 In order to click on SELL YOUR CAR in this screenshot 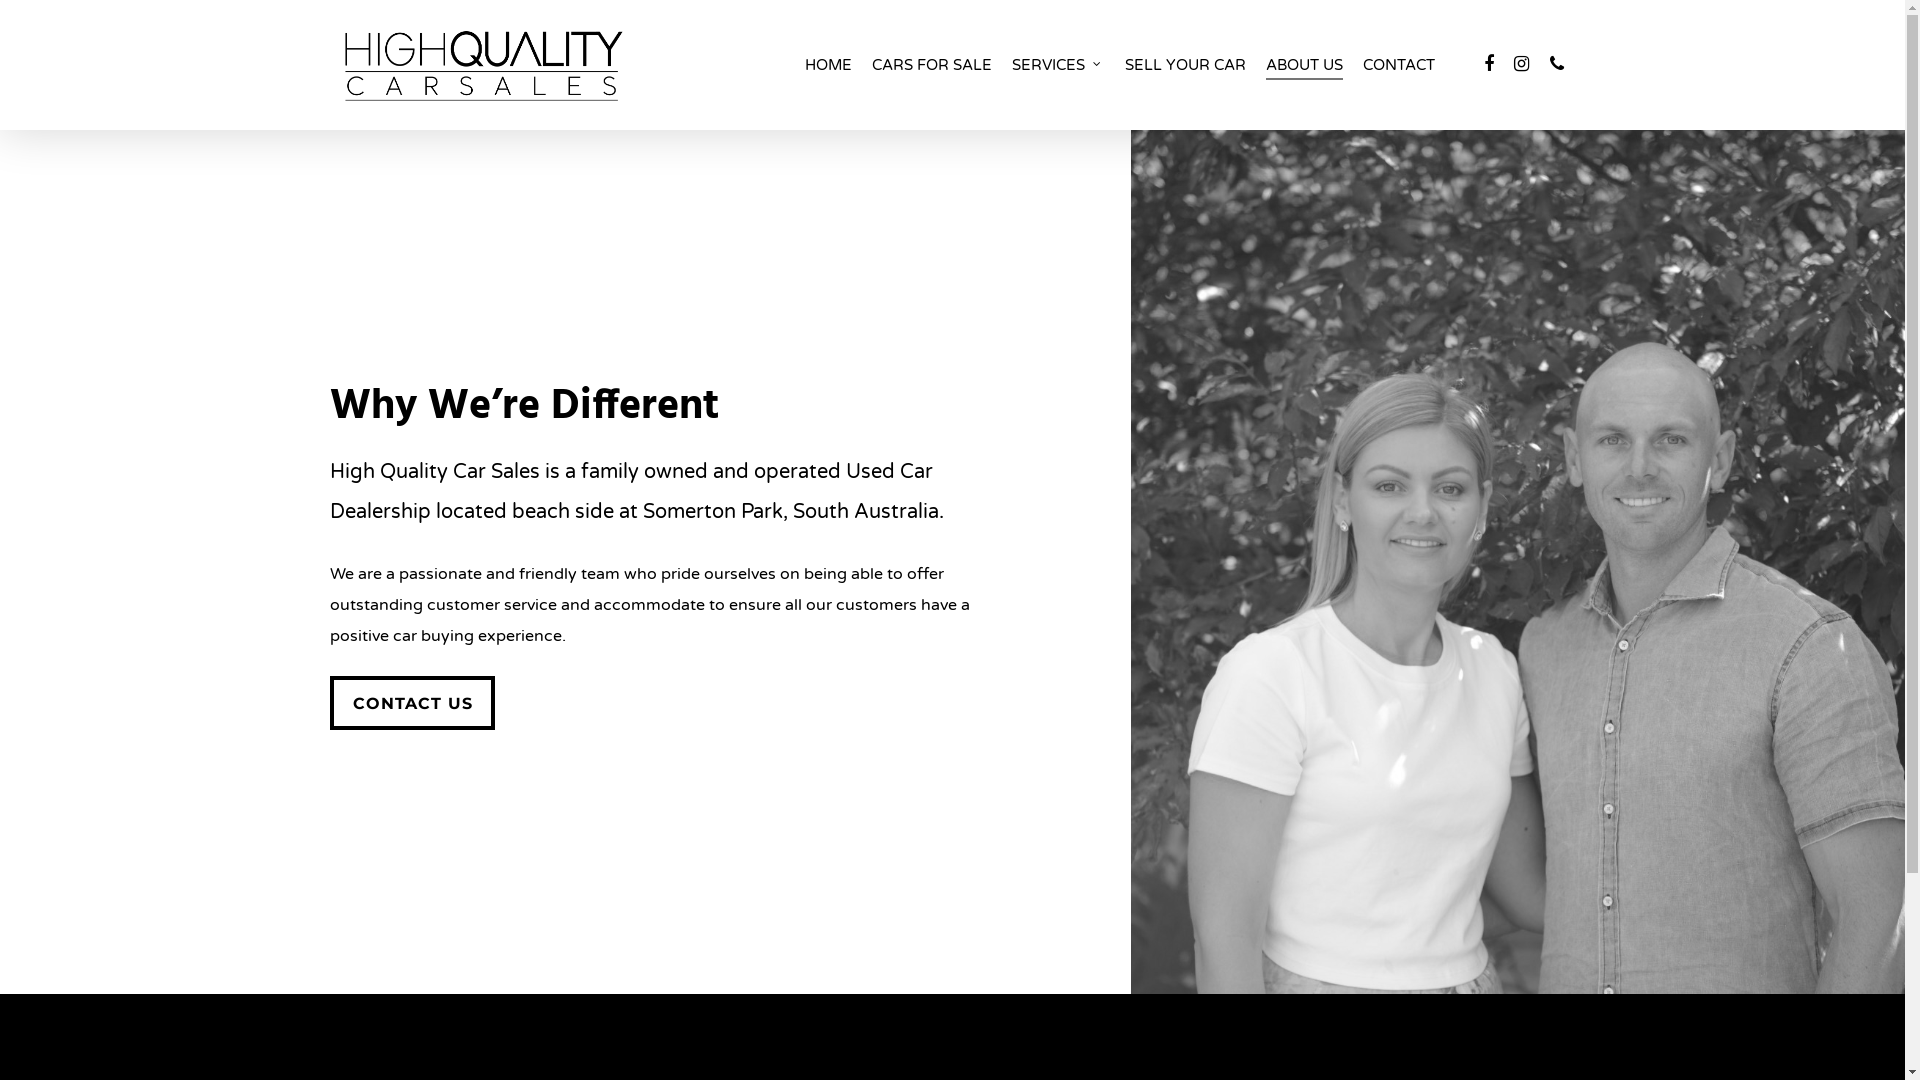, I will do `click(1186, 65)`.